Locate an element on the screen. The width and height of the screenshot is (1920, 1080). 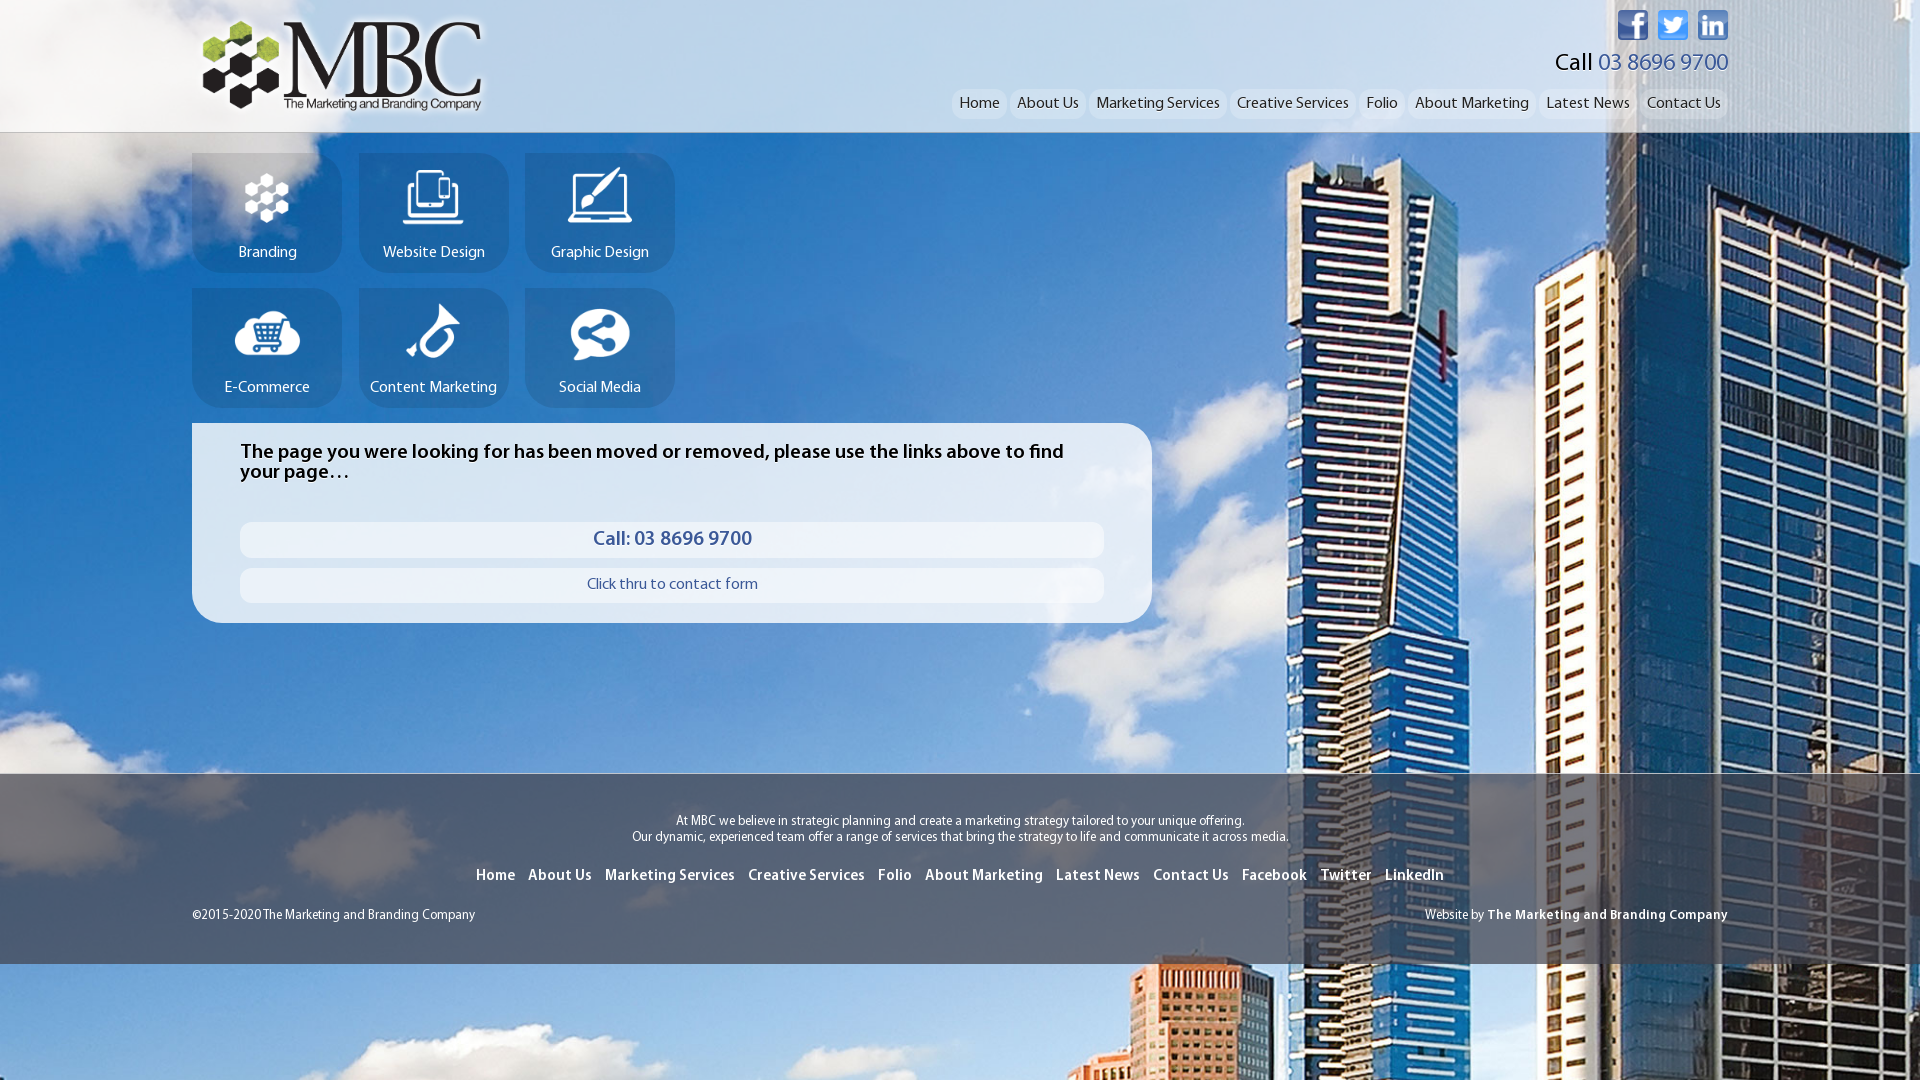
Latest News is located at coordinates (1588, 104).